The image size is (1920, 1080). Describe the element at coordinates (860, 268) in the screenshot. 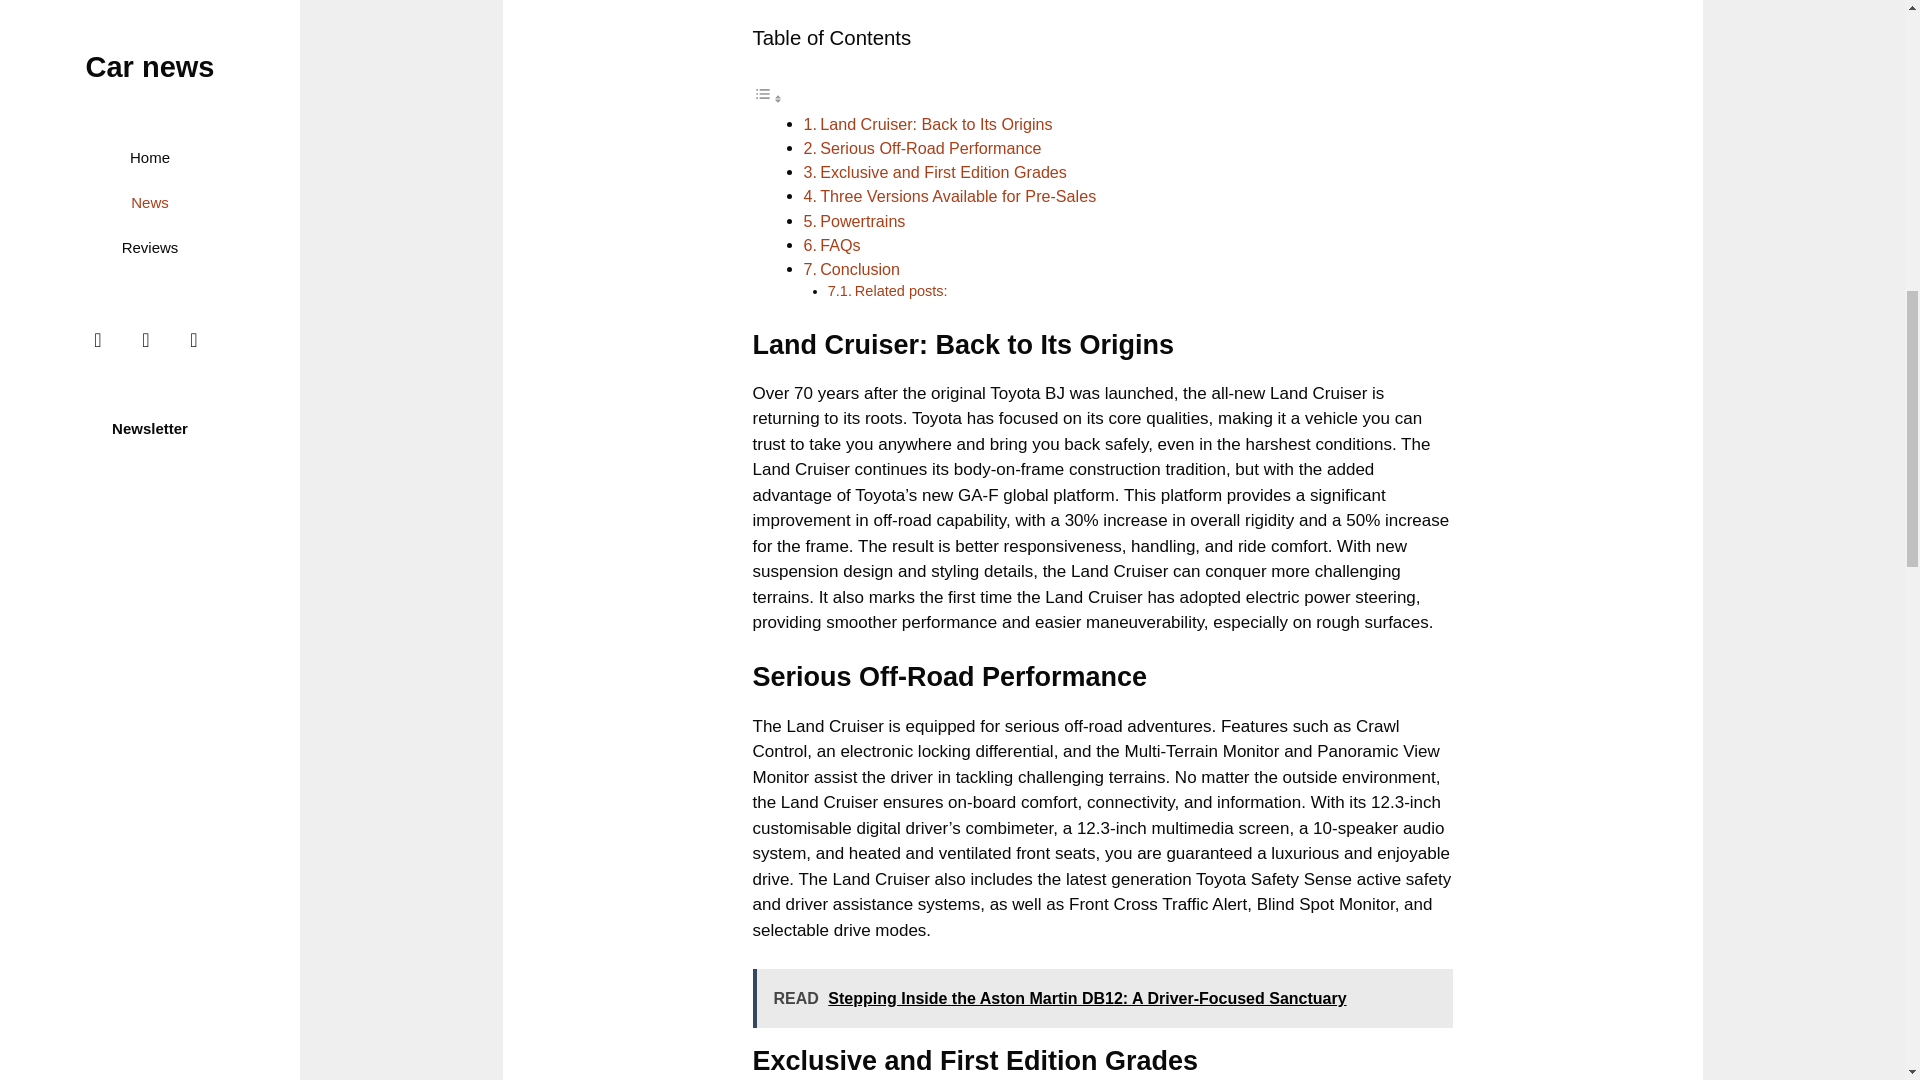

I see `Conclusion` at that location.